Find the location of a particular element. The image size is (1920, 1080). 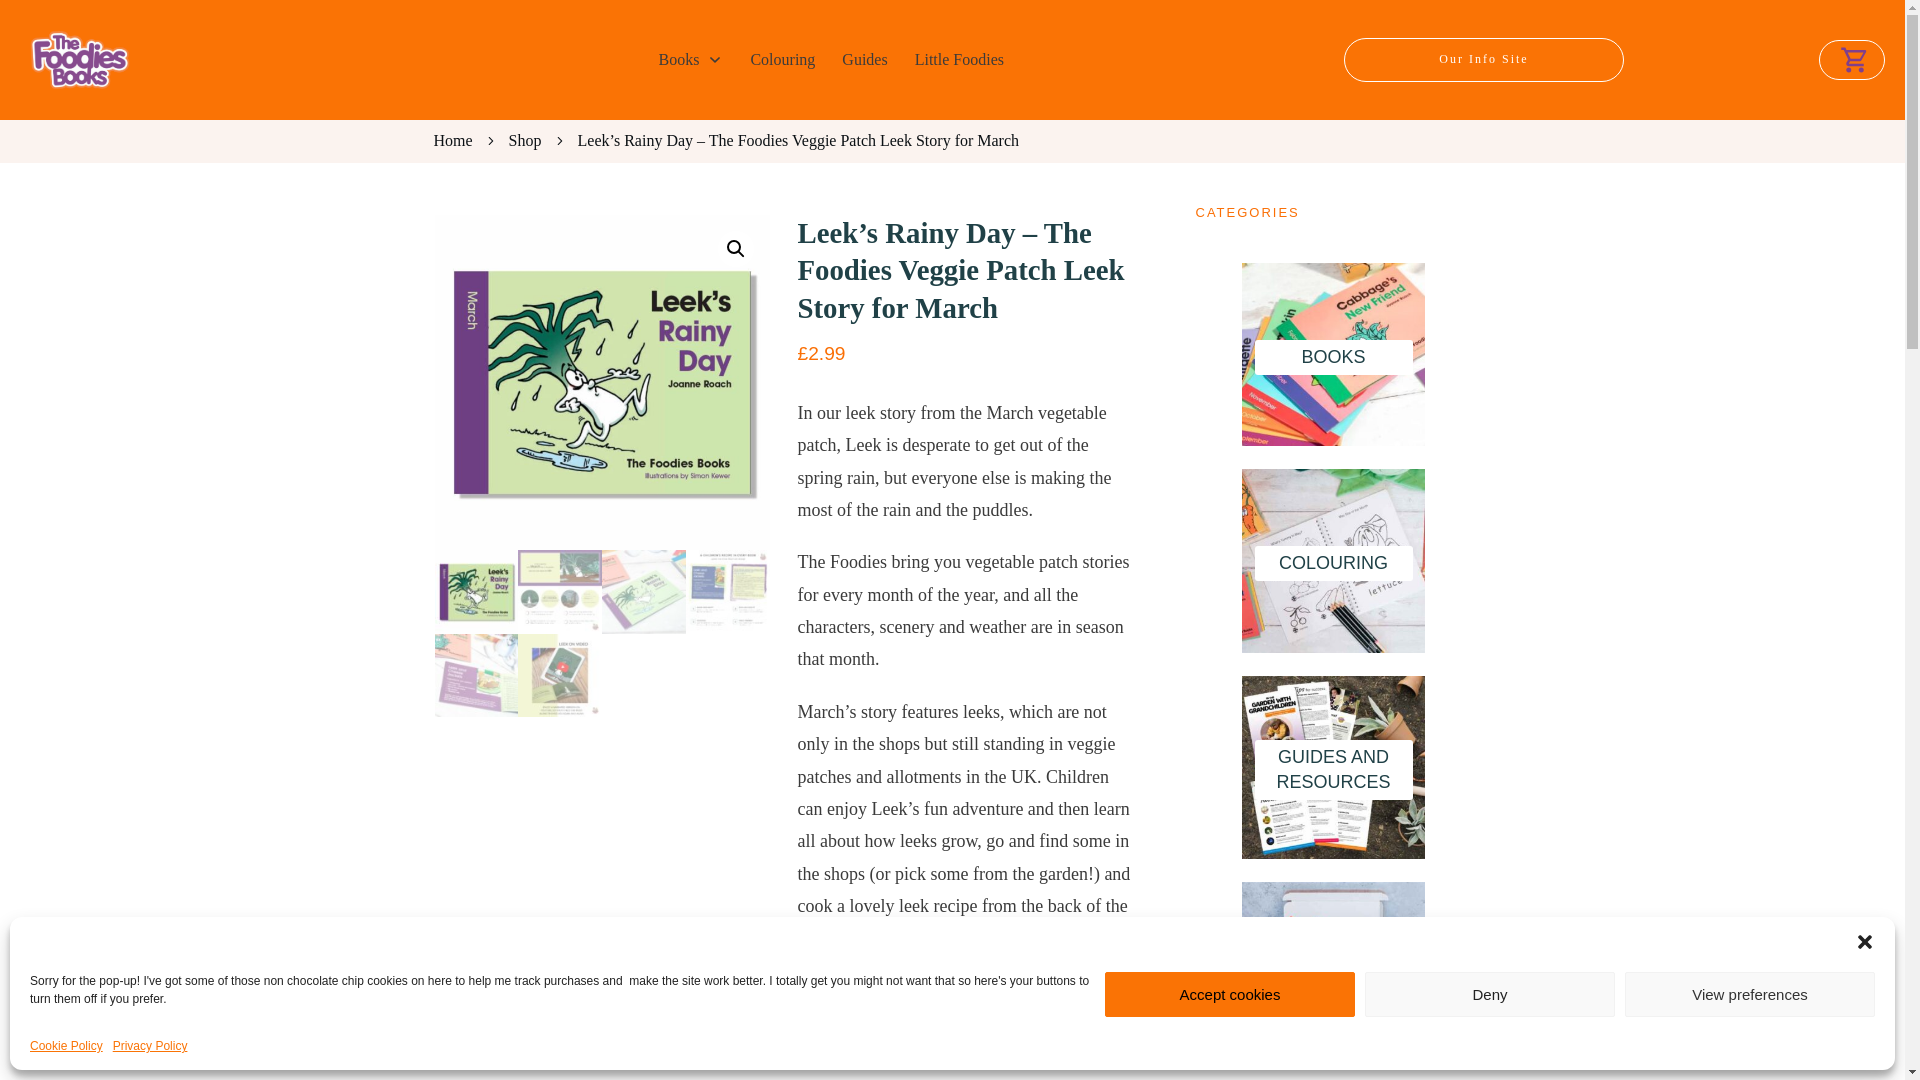

Deny is located at coordinates (1490, 994).